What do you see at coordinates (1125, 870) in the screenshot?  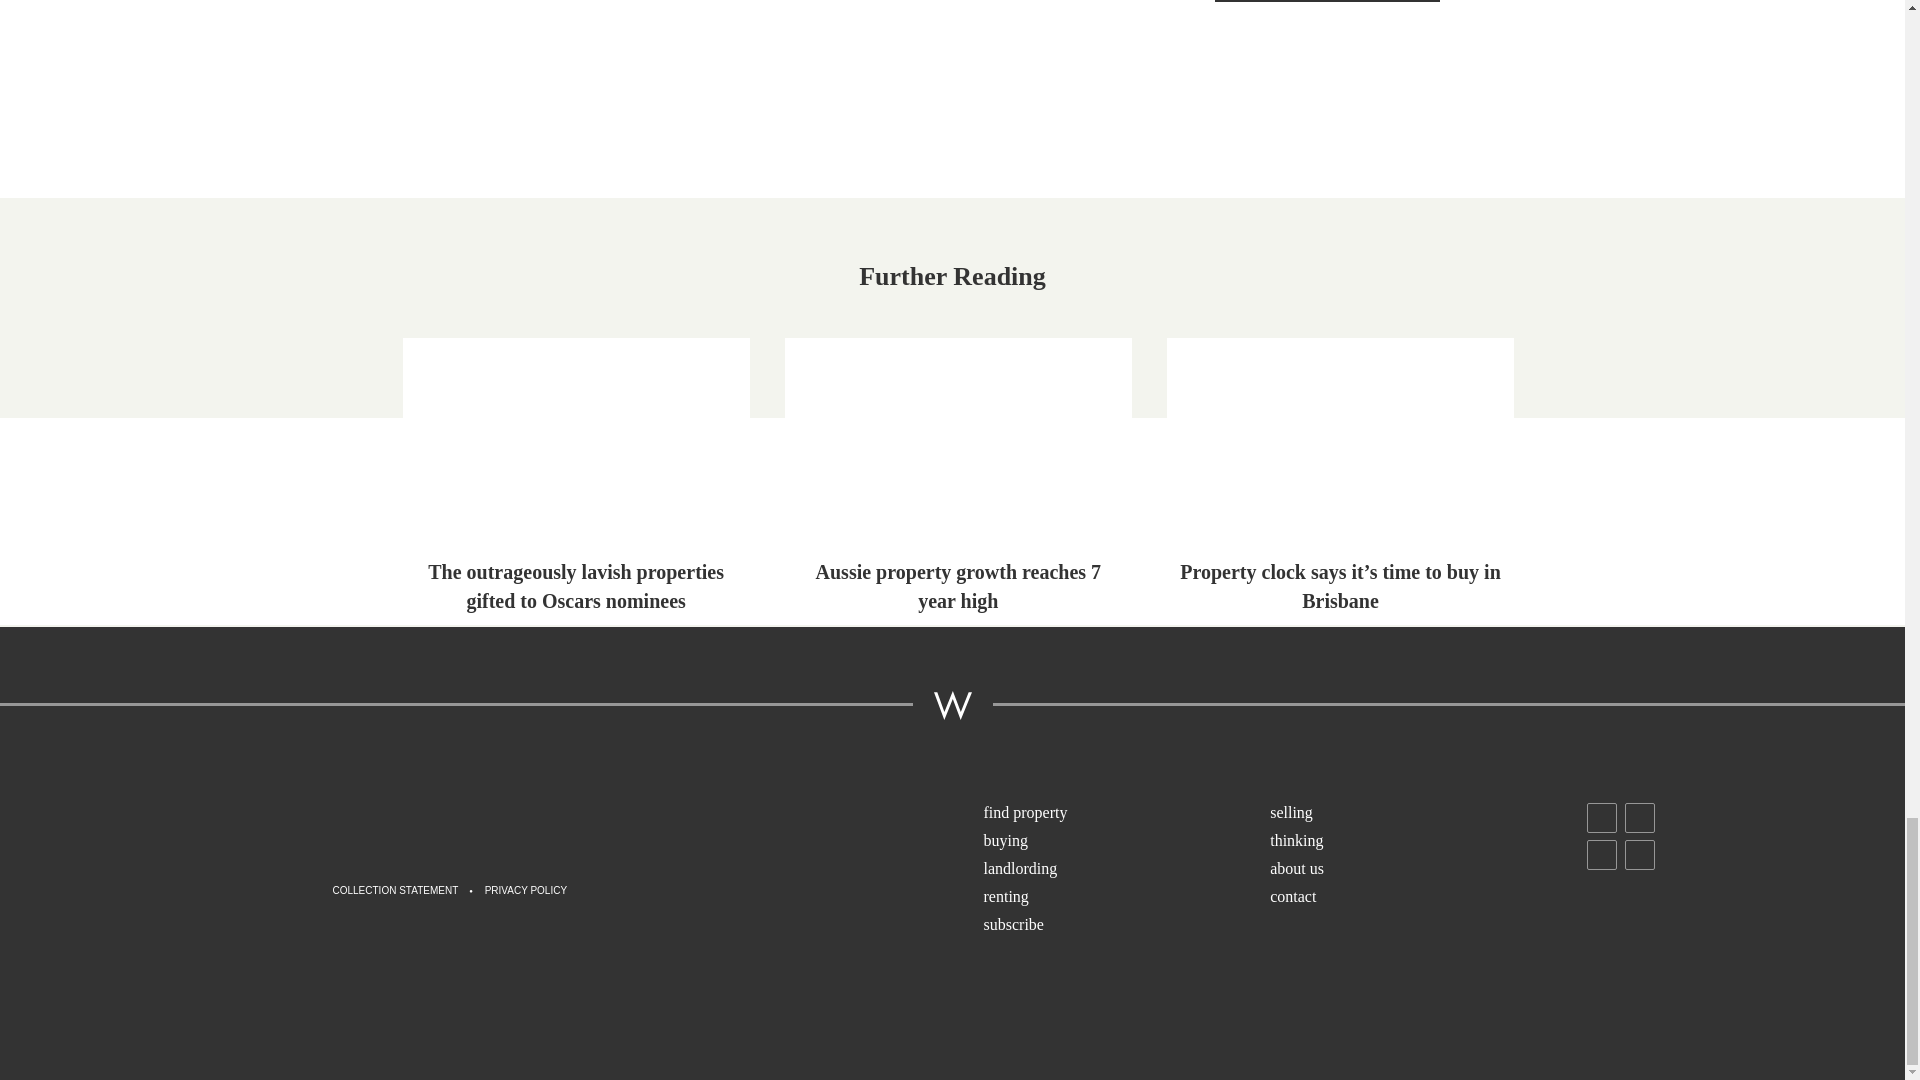 I see `landlording` at bounding box center [1125, 870].